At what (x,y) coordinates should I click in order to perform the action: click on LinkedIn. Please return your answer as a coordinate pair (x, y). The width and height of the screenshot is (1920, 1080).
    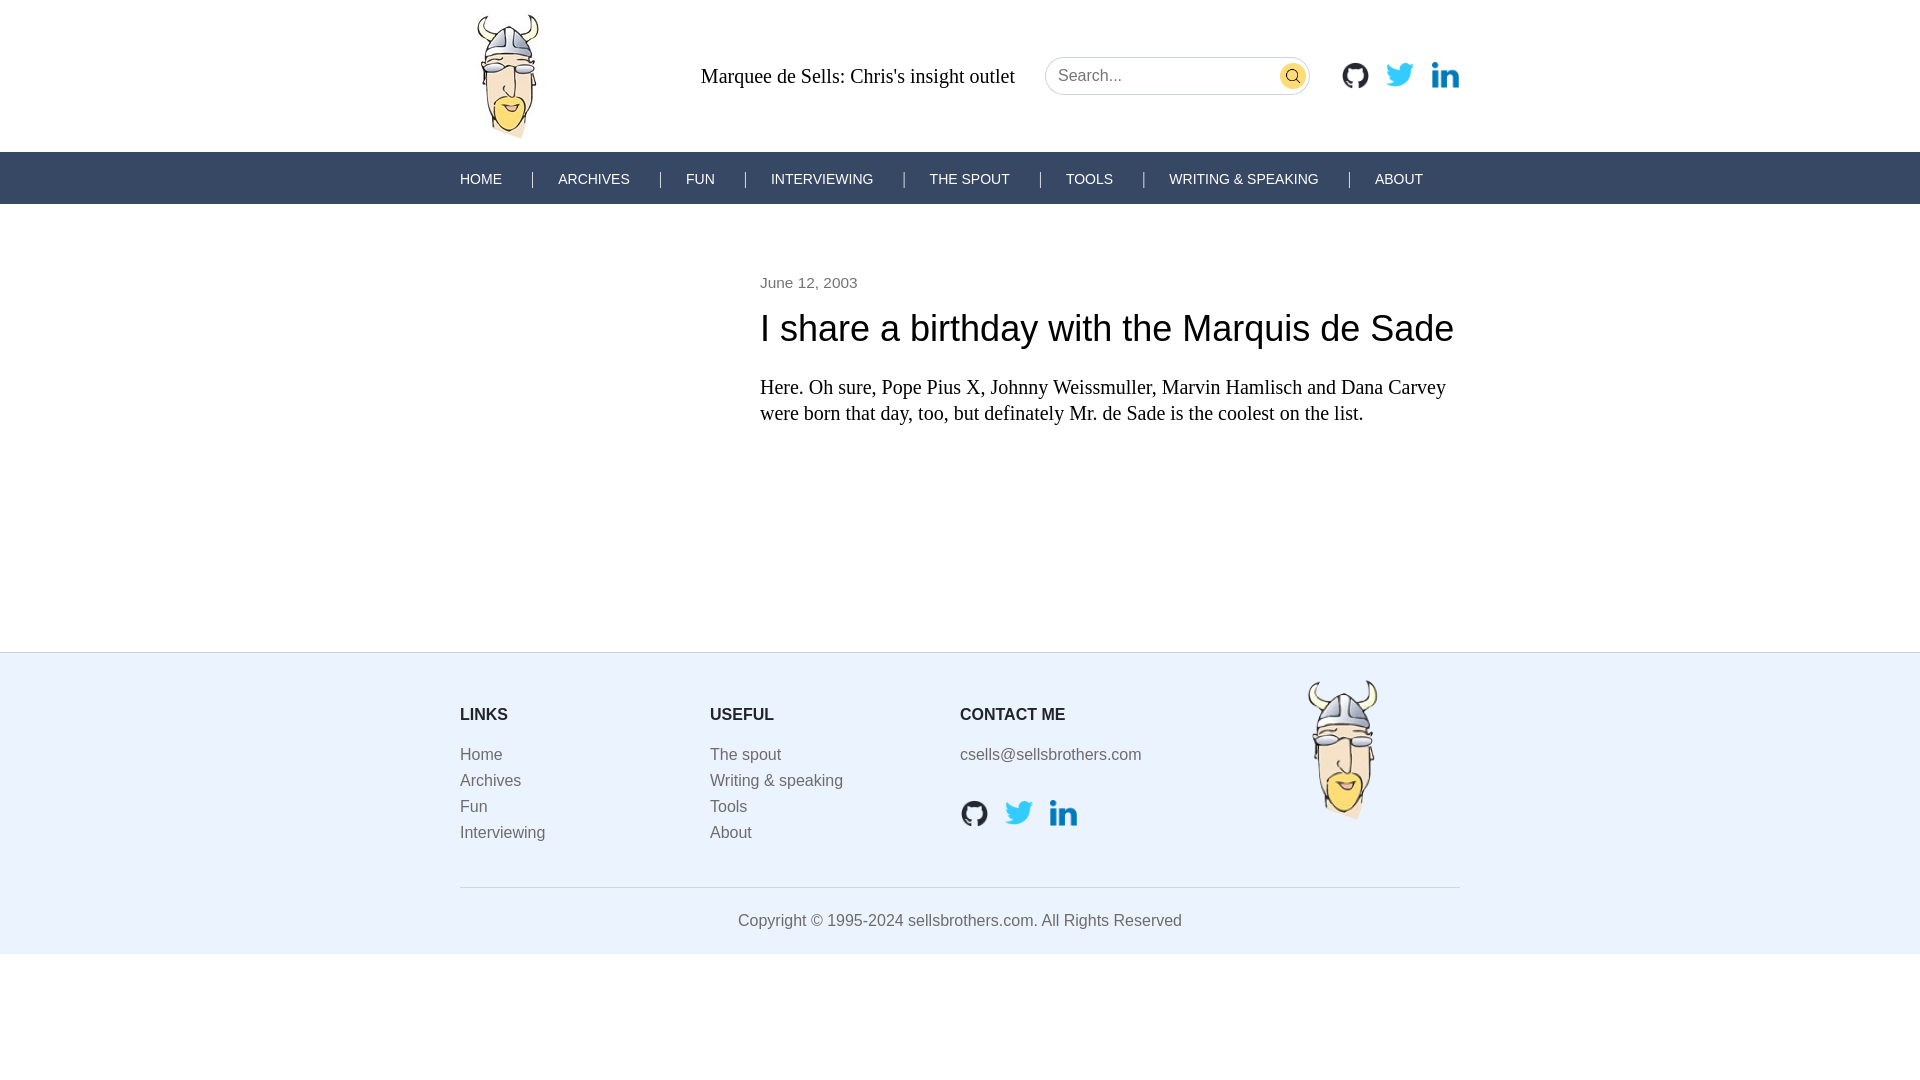
    Looking at the image, I should click on (1064, 813).